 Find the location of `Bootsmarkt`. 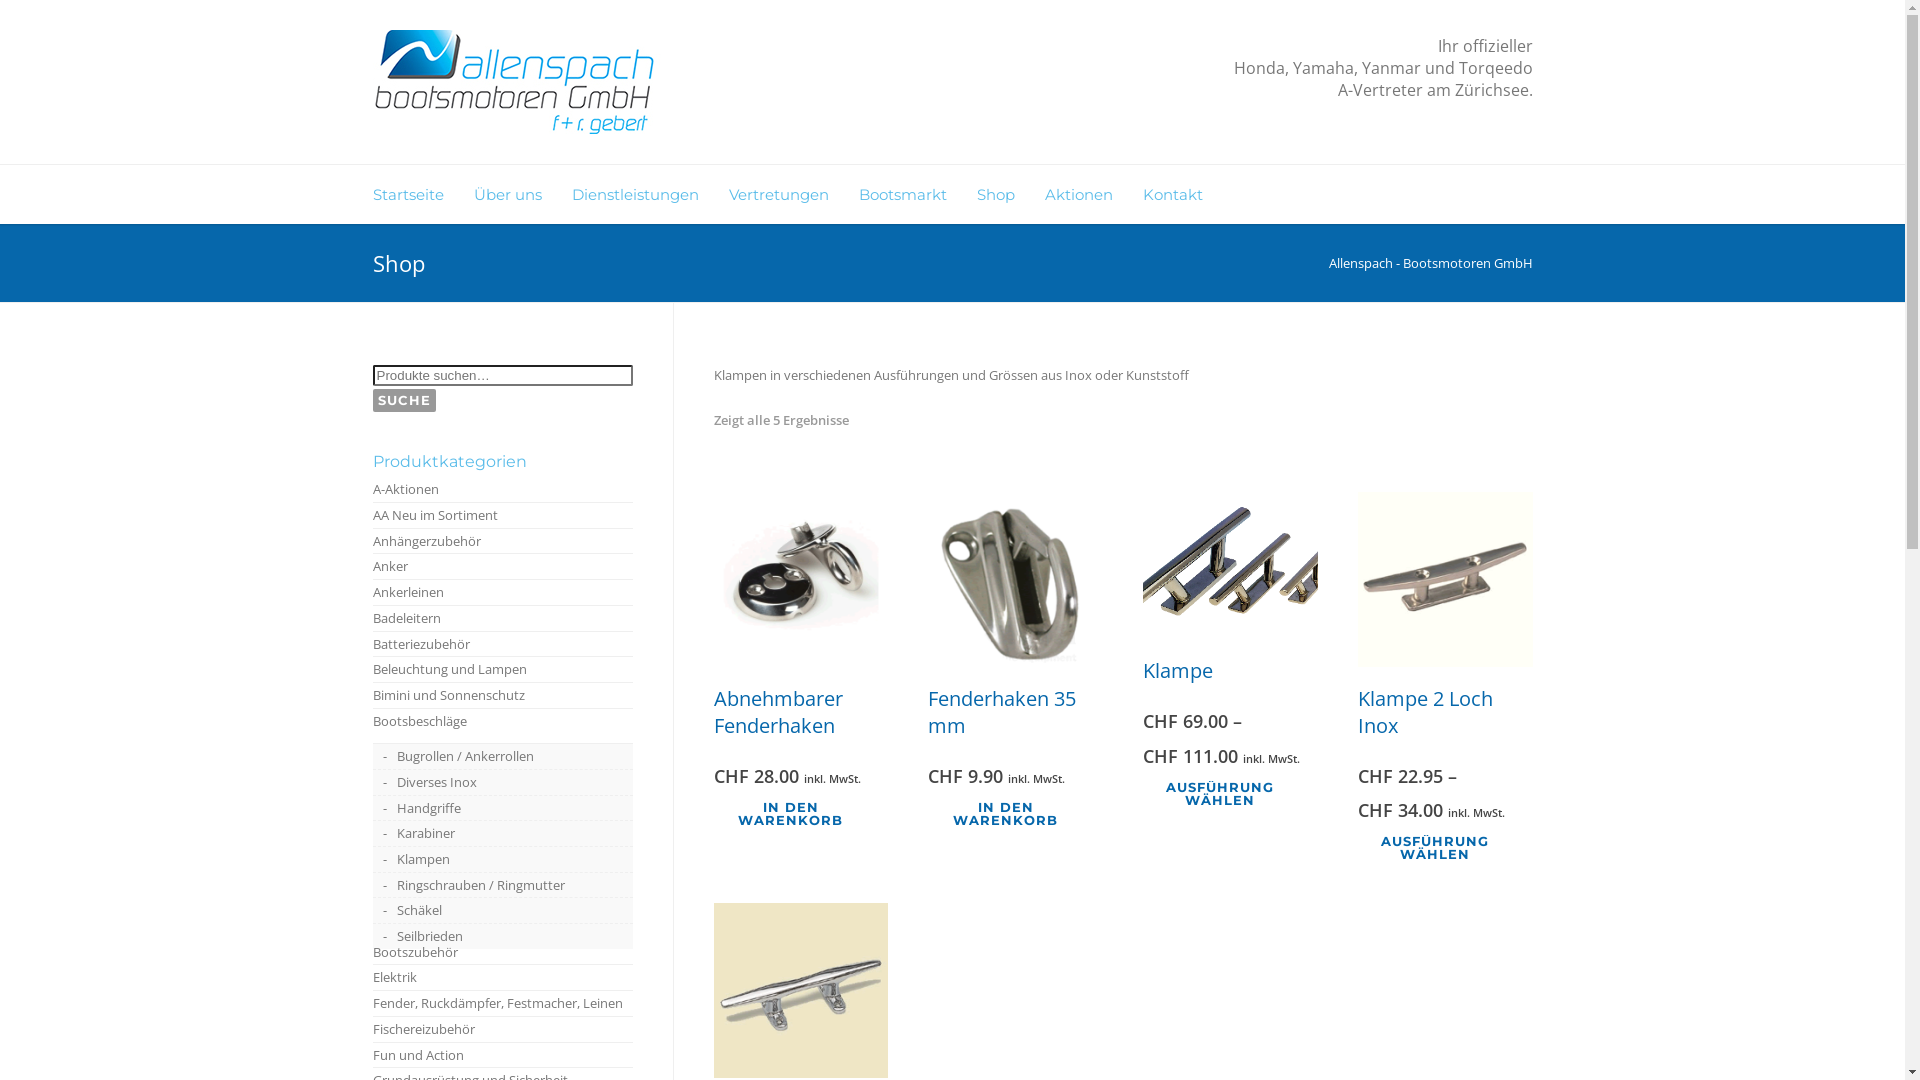

Bootsmarkt is located at coordinates (917, 194).